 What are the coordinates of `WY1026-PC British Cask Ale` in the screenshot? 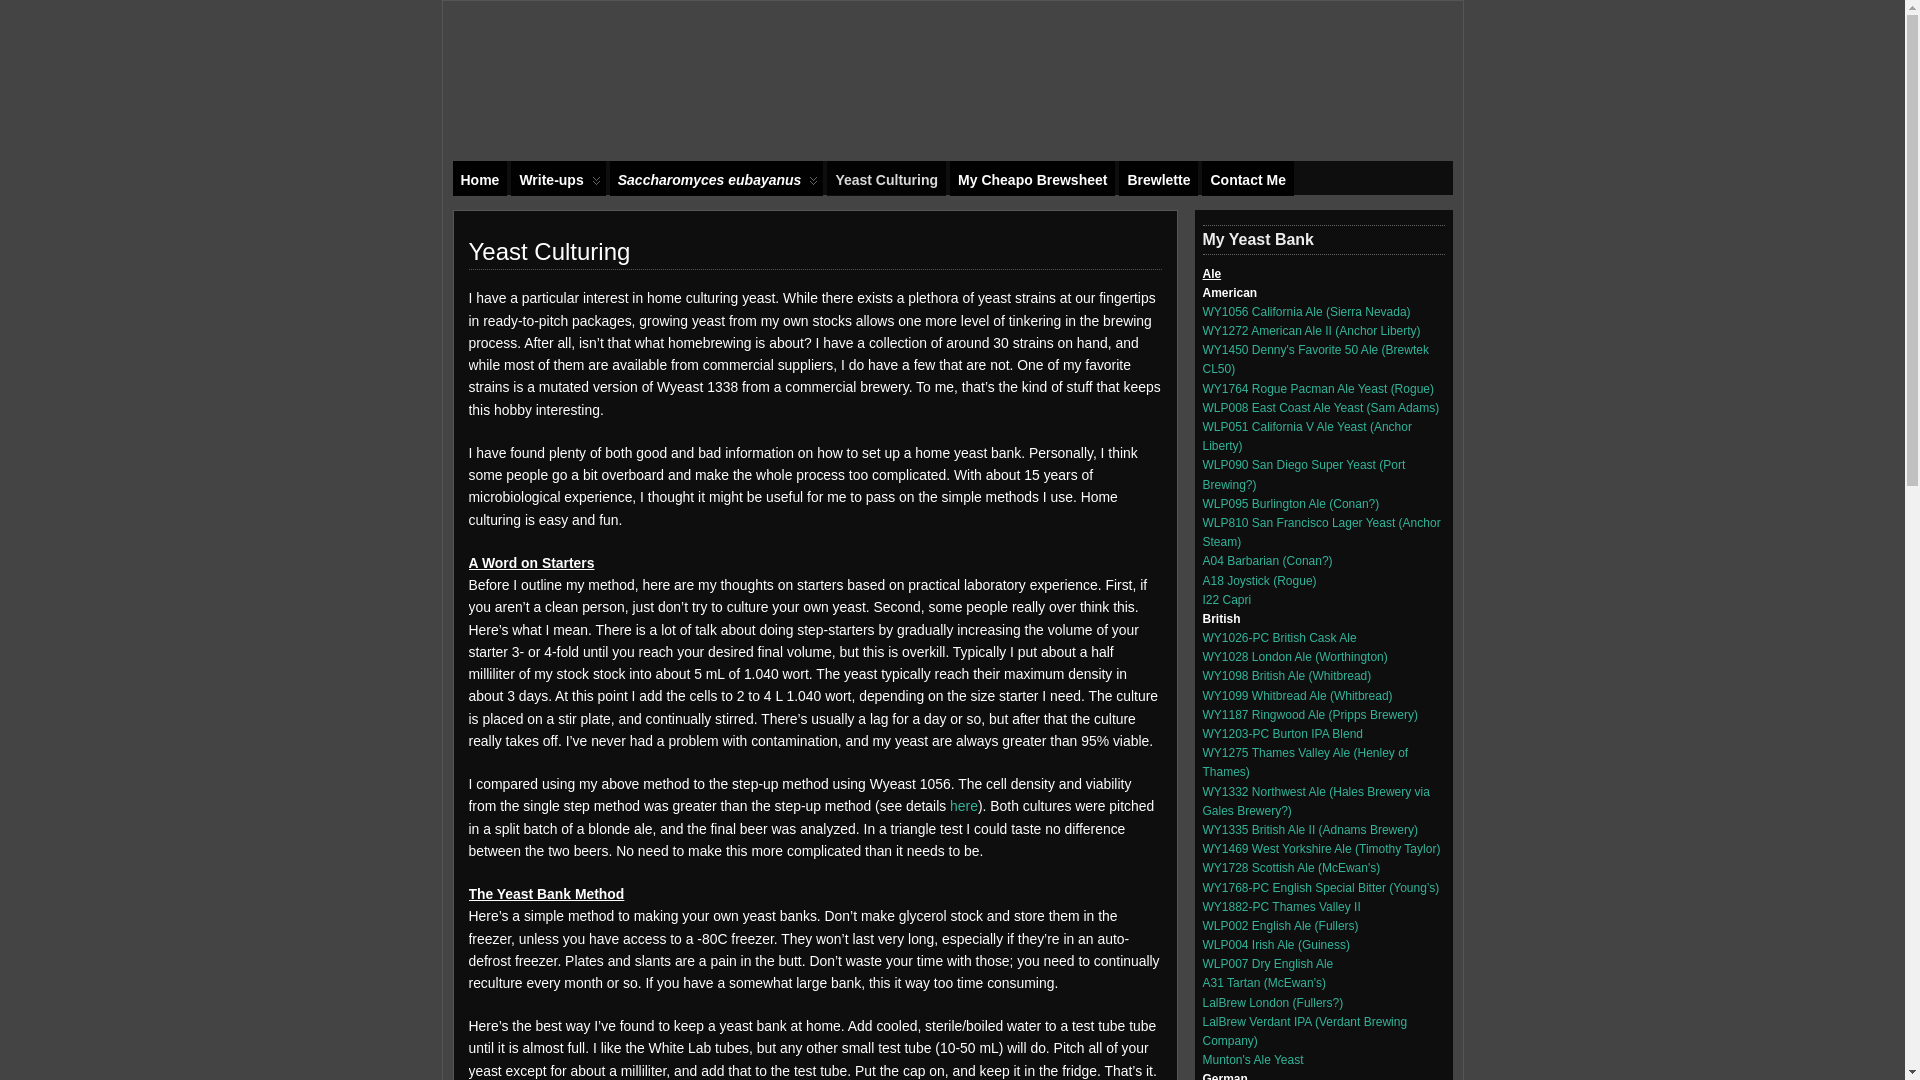 It's located at (1278, 637).